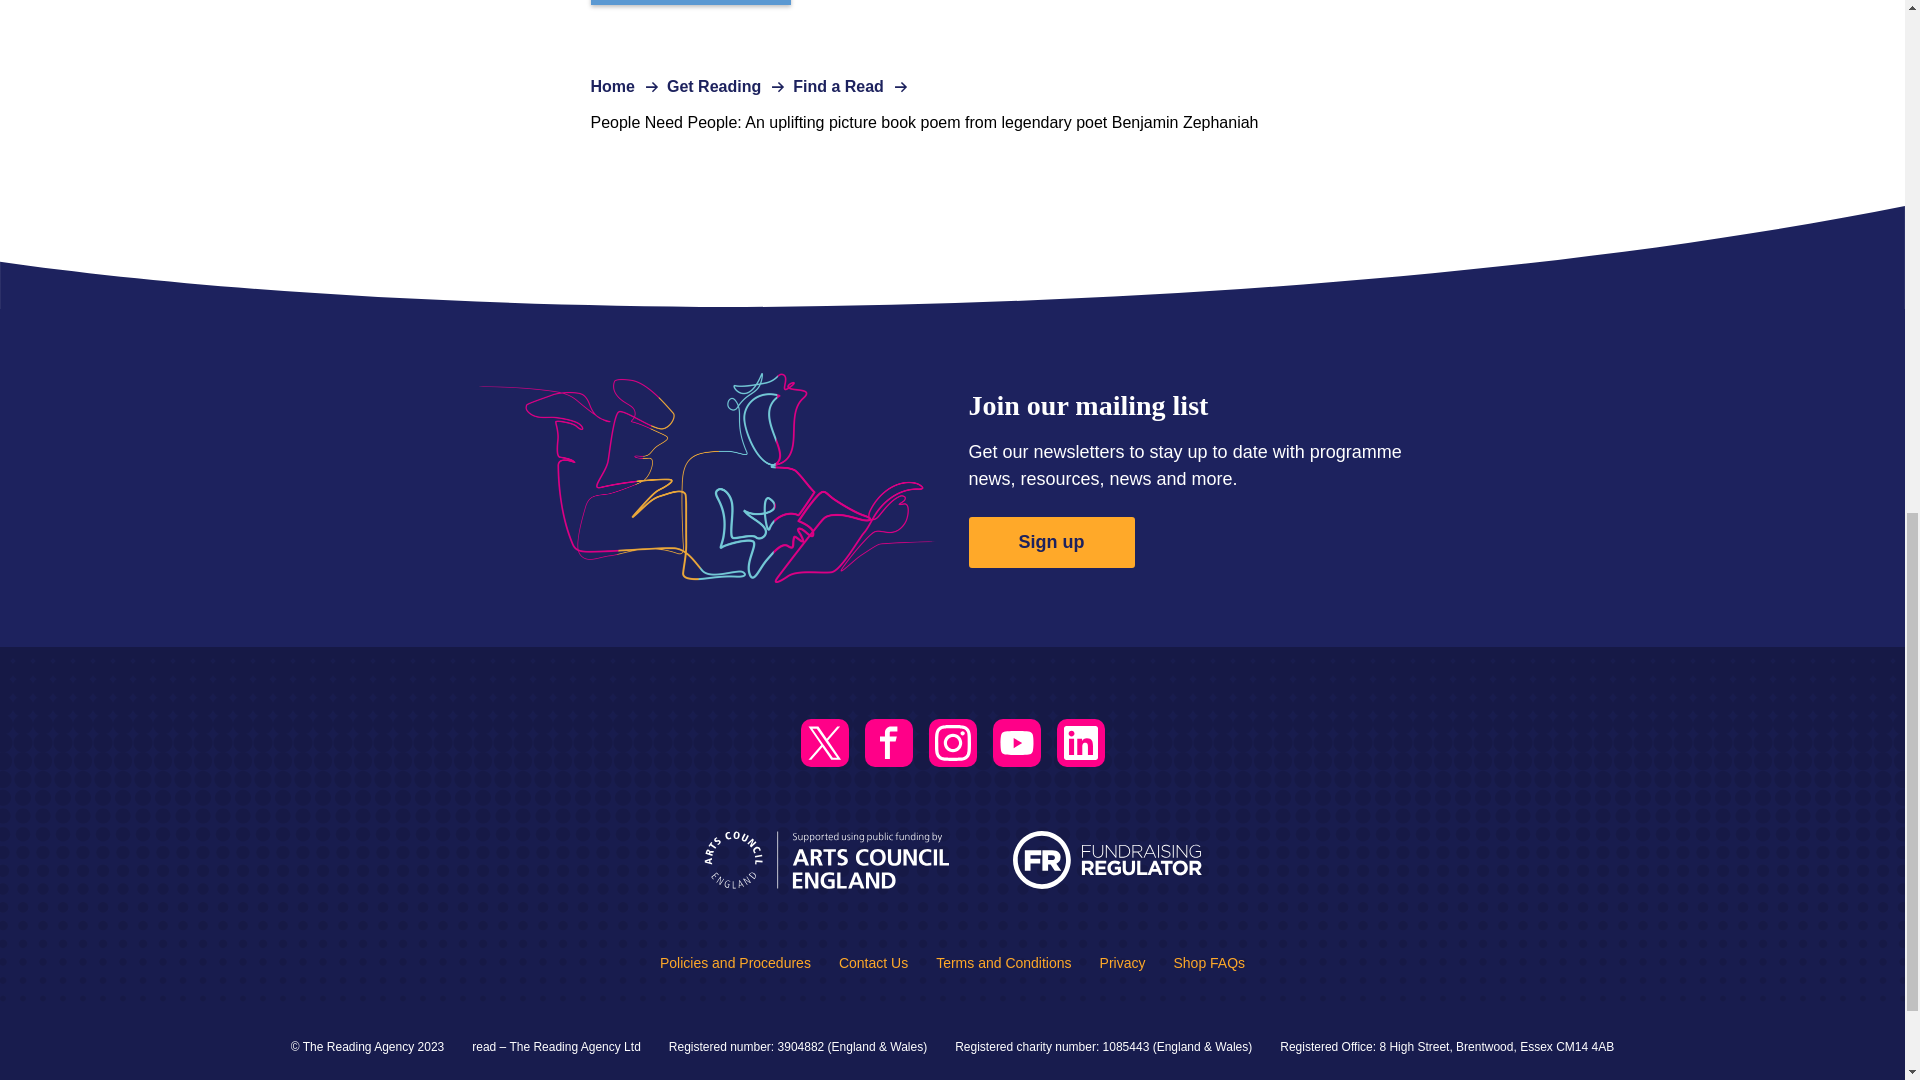 The width and height of the screenshot is (1920, 1080). What do you see at coordinates (888, 742) in the screenshot?
I see `Facebook` at bounding box center [888, 742].